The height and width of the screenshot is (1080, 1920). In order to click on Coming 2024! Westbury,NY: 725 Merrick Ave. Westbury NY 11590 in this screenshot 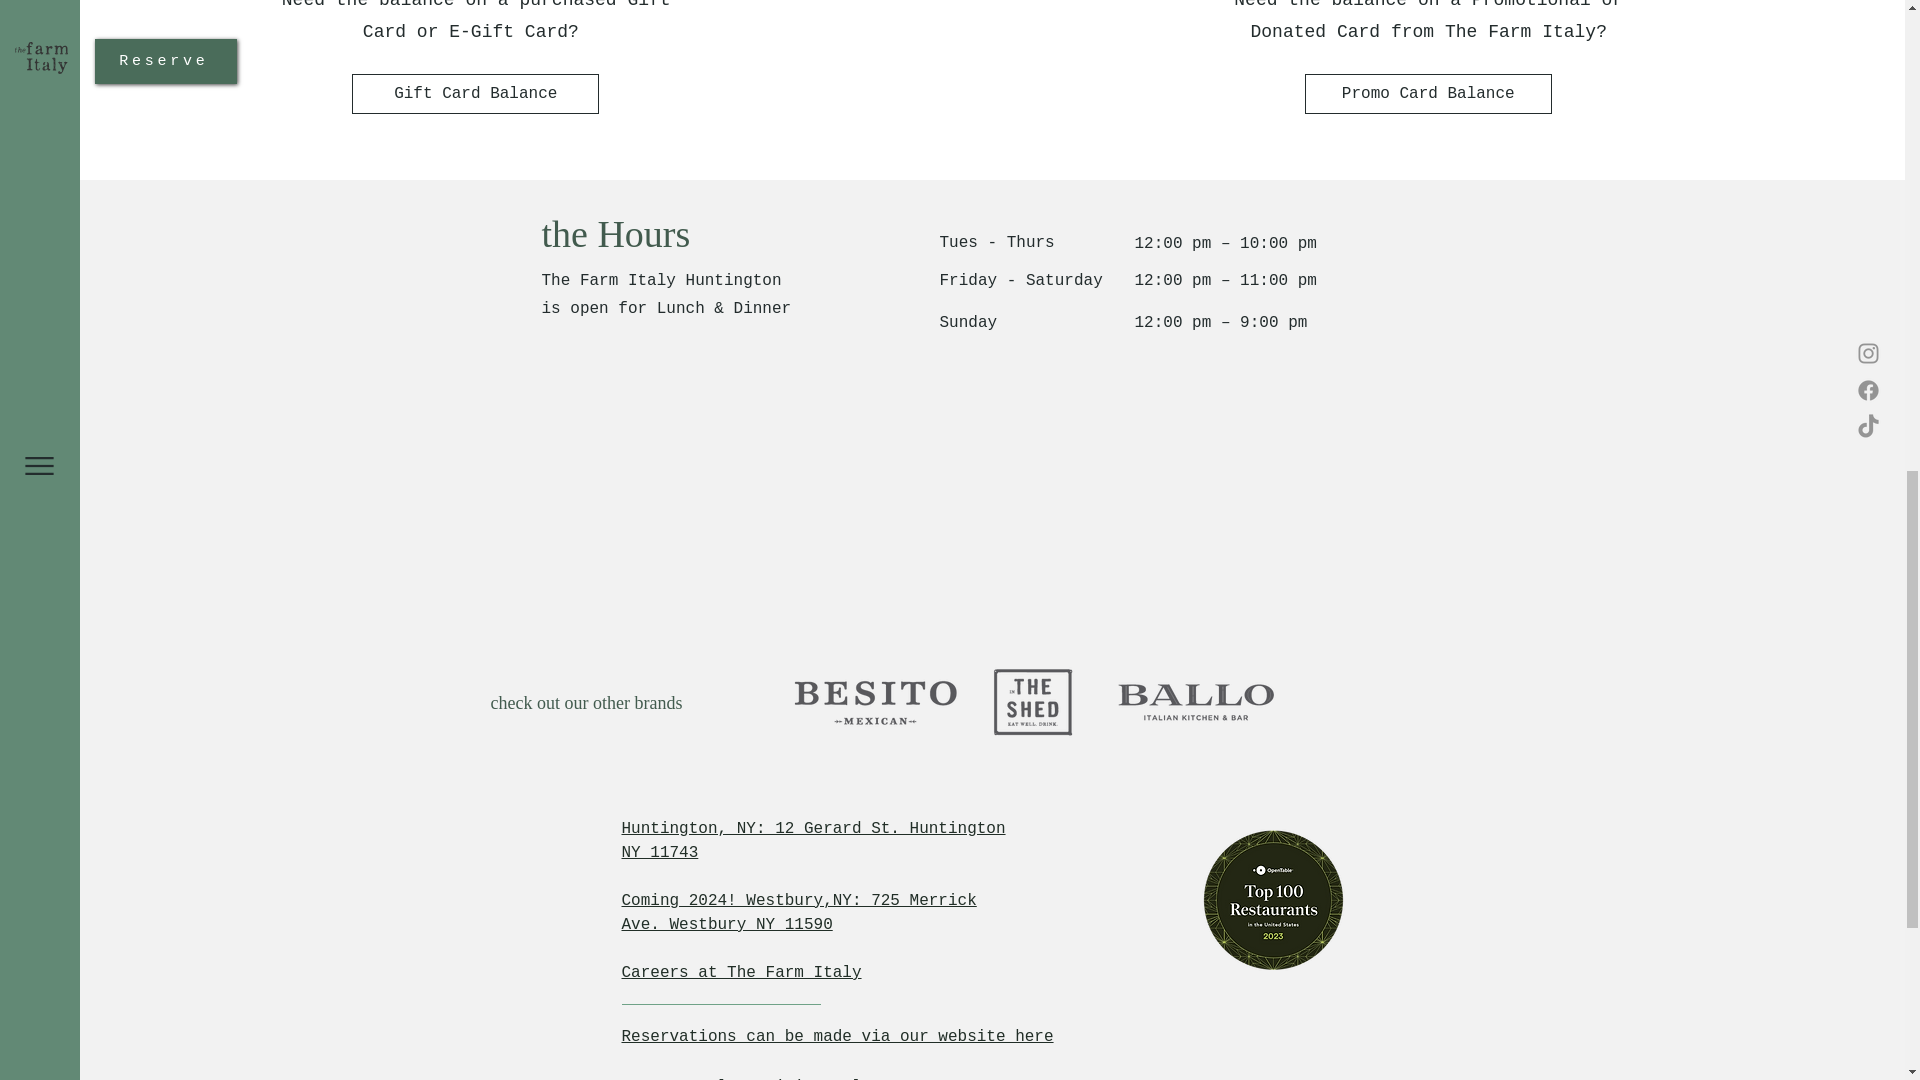, I will do `click(800, 913)`.